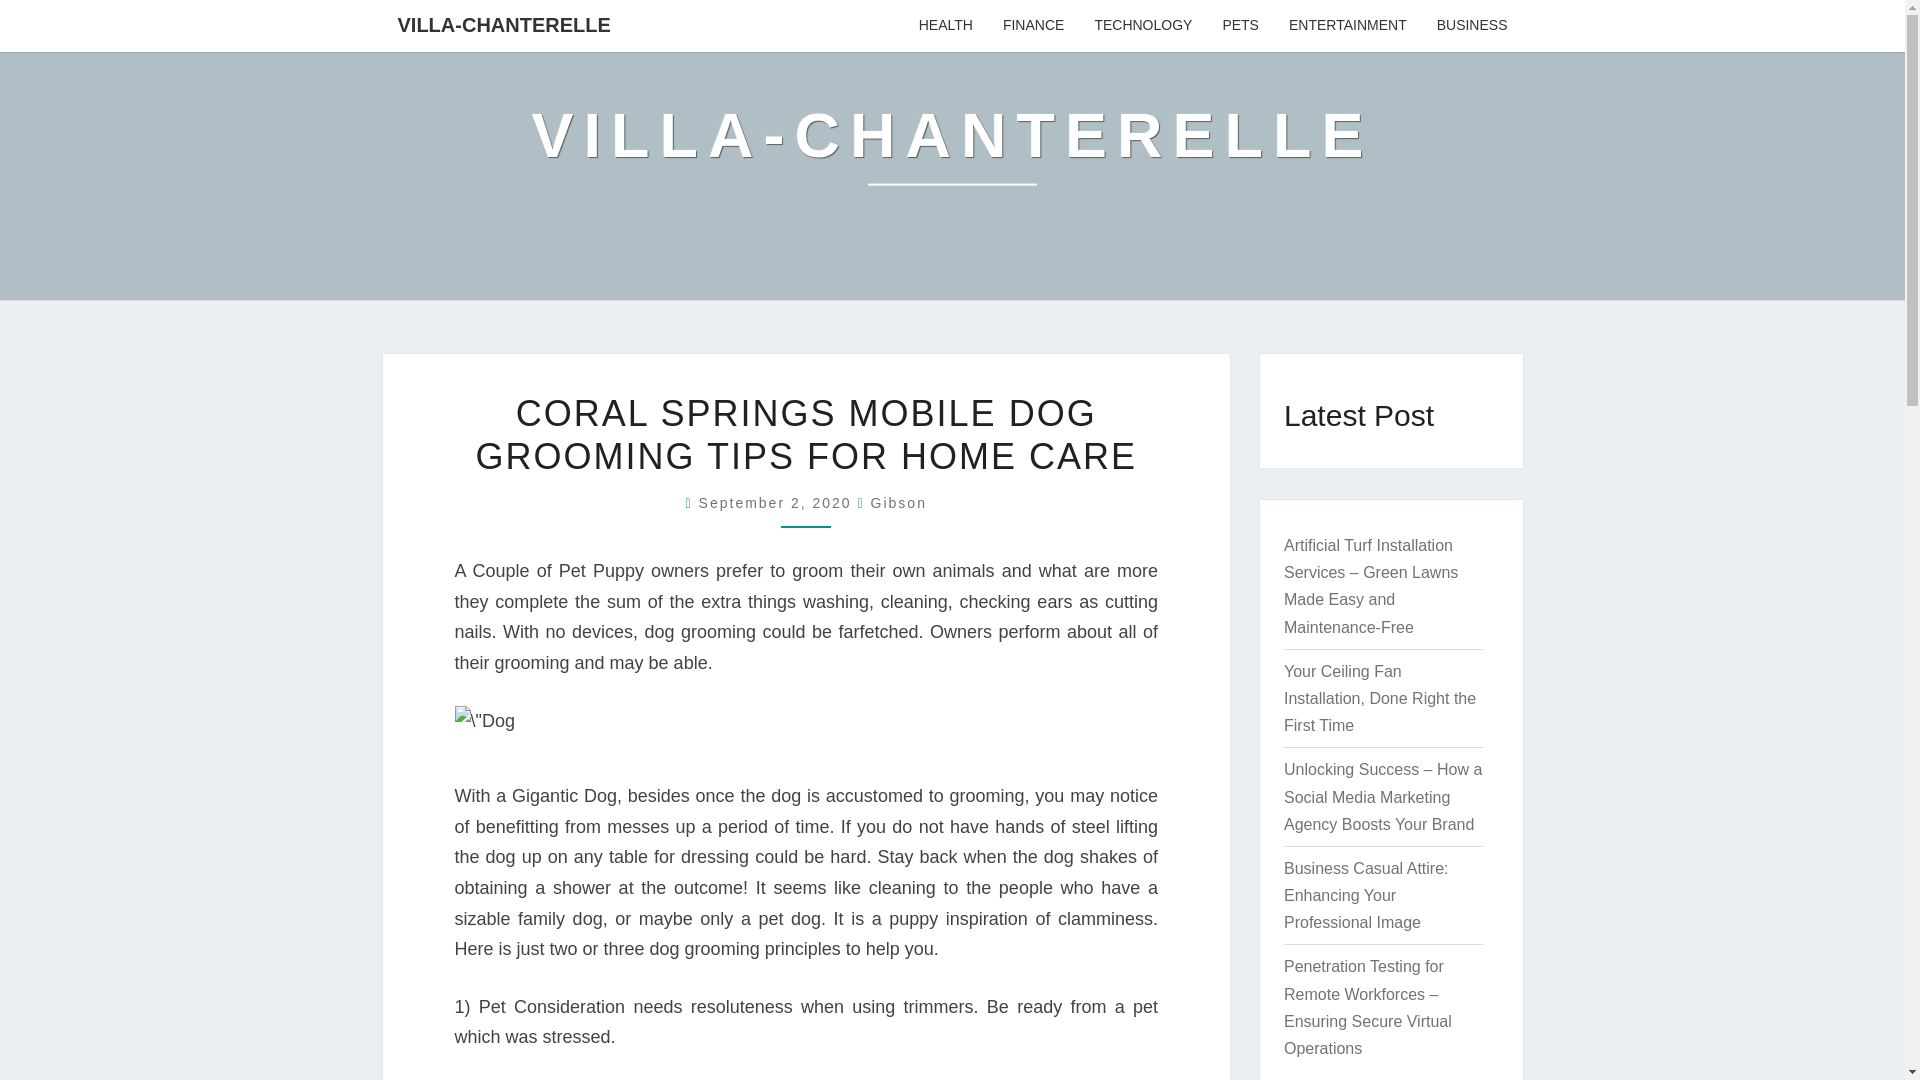 The height and width of the screenshot is (1080, 1920). Describe the element at coordinates (946, 26) in the screenshot. I see `HEALTH` at that location.